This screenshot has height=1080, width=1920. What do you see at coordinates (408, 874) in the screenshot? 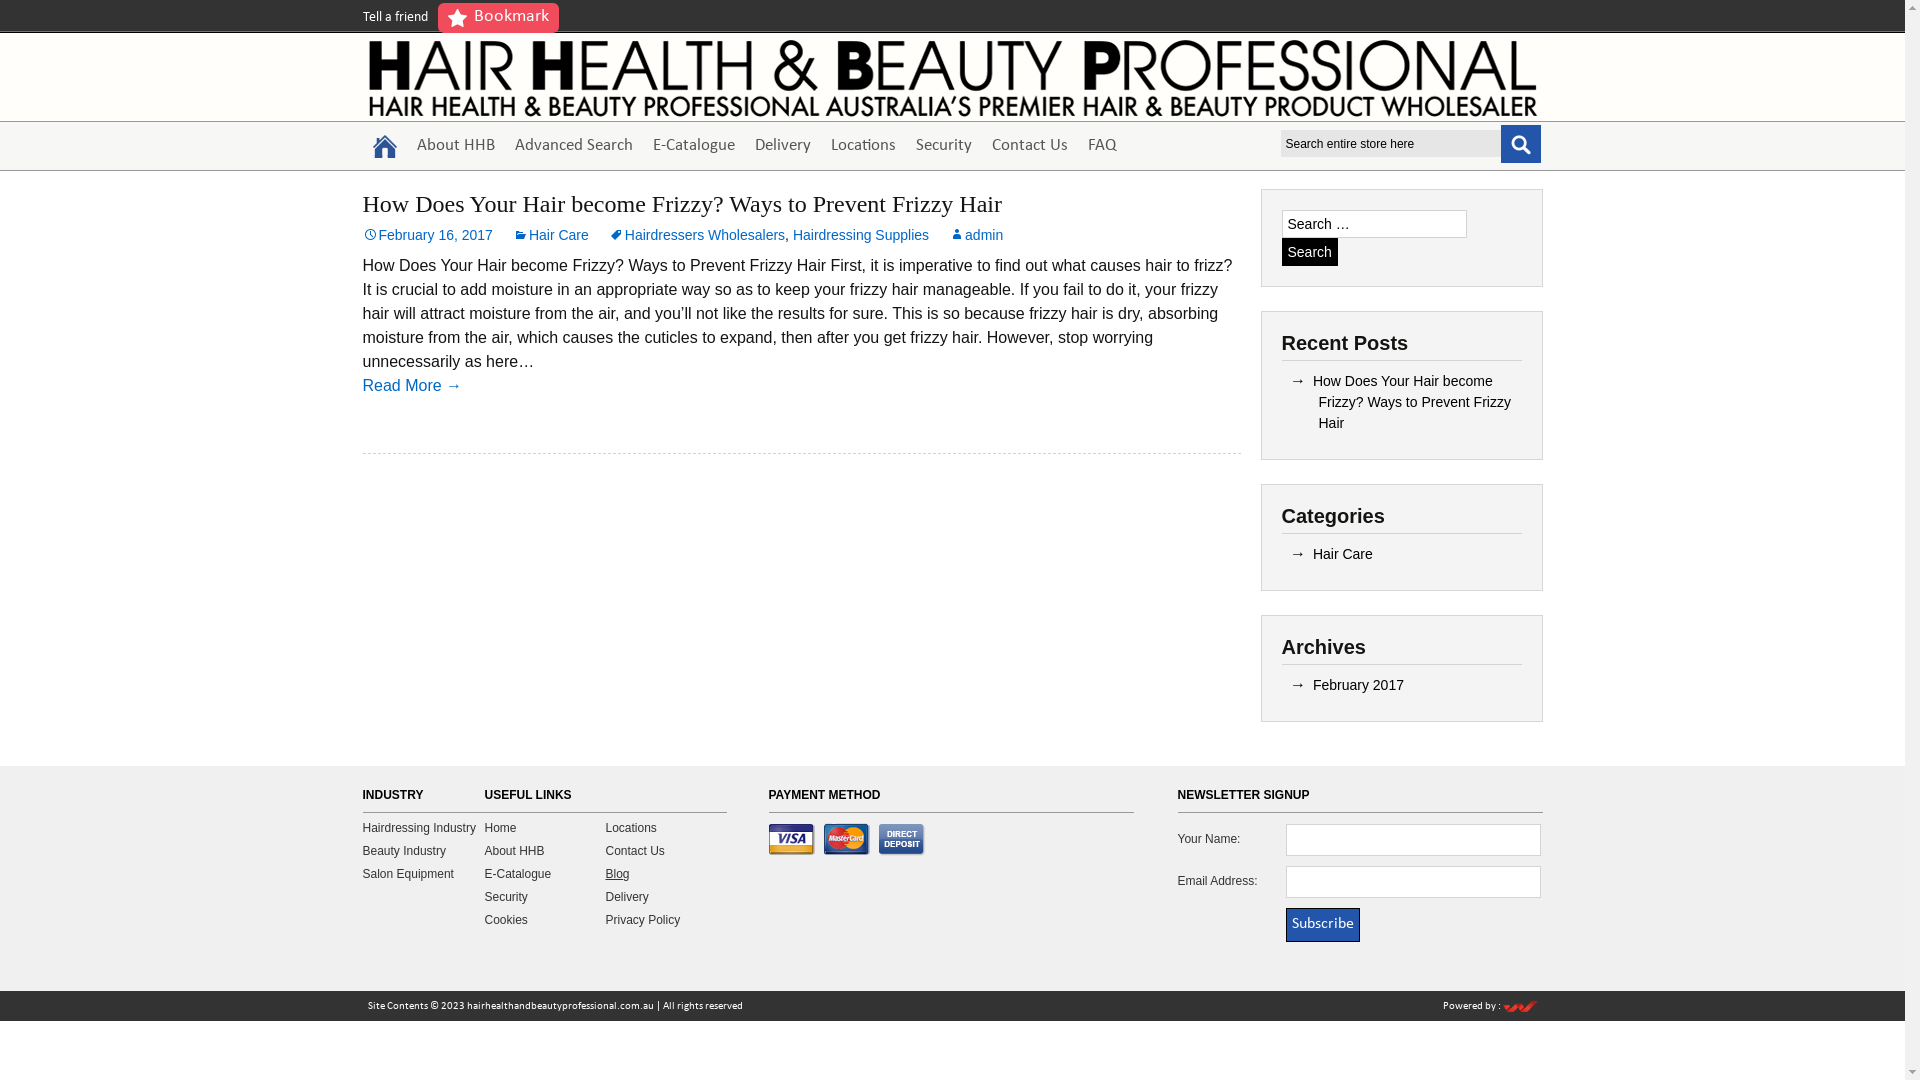
I see `Salon Equipment` at bounding box center [408, 874].